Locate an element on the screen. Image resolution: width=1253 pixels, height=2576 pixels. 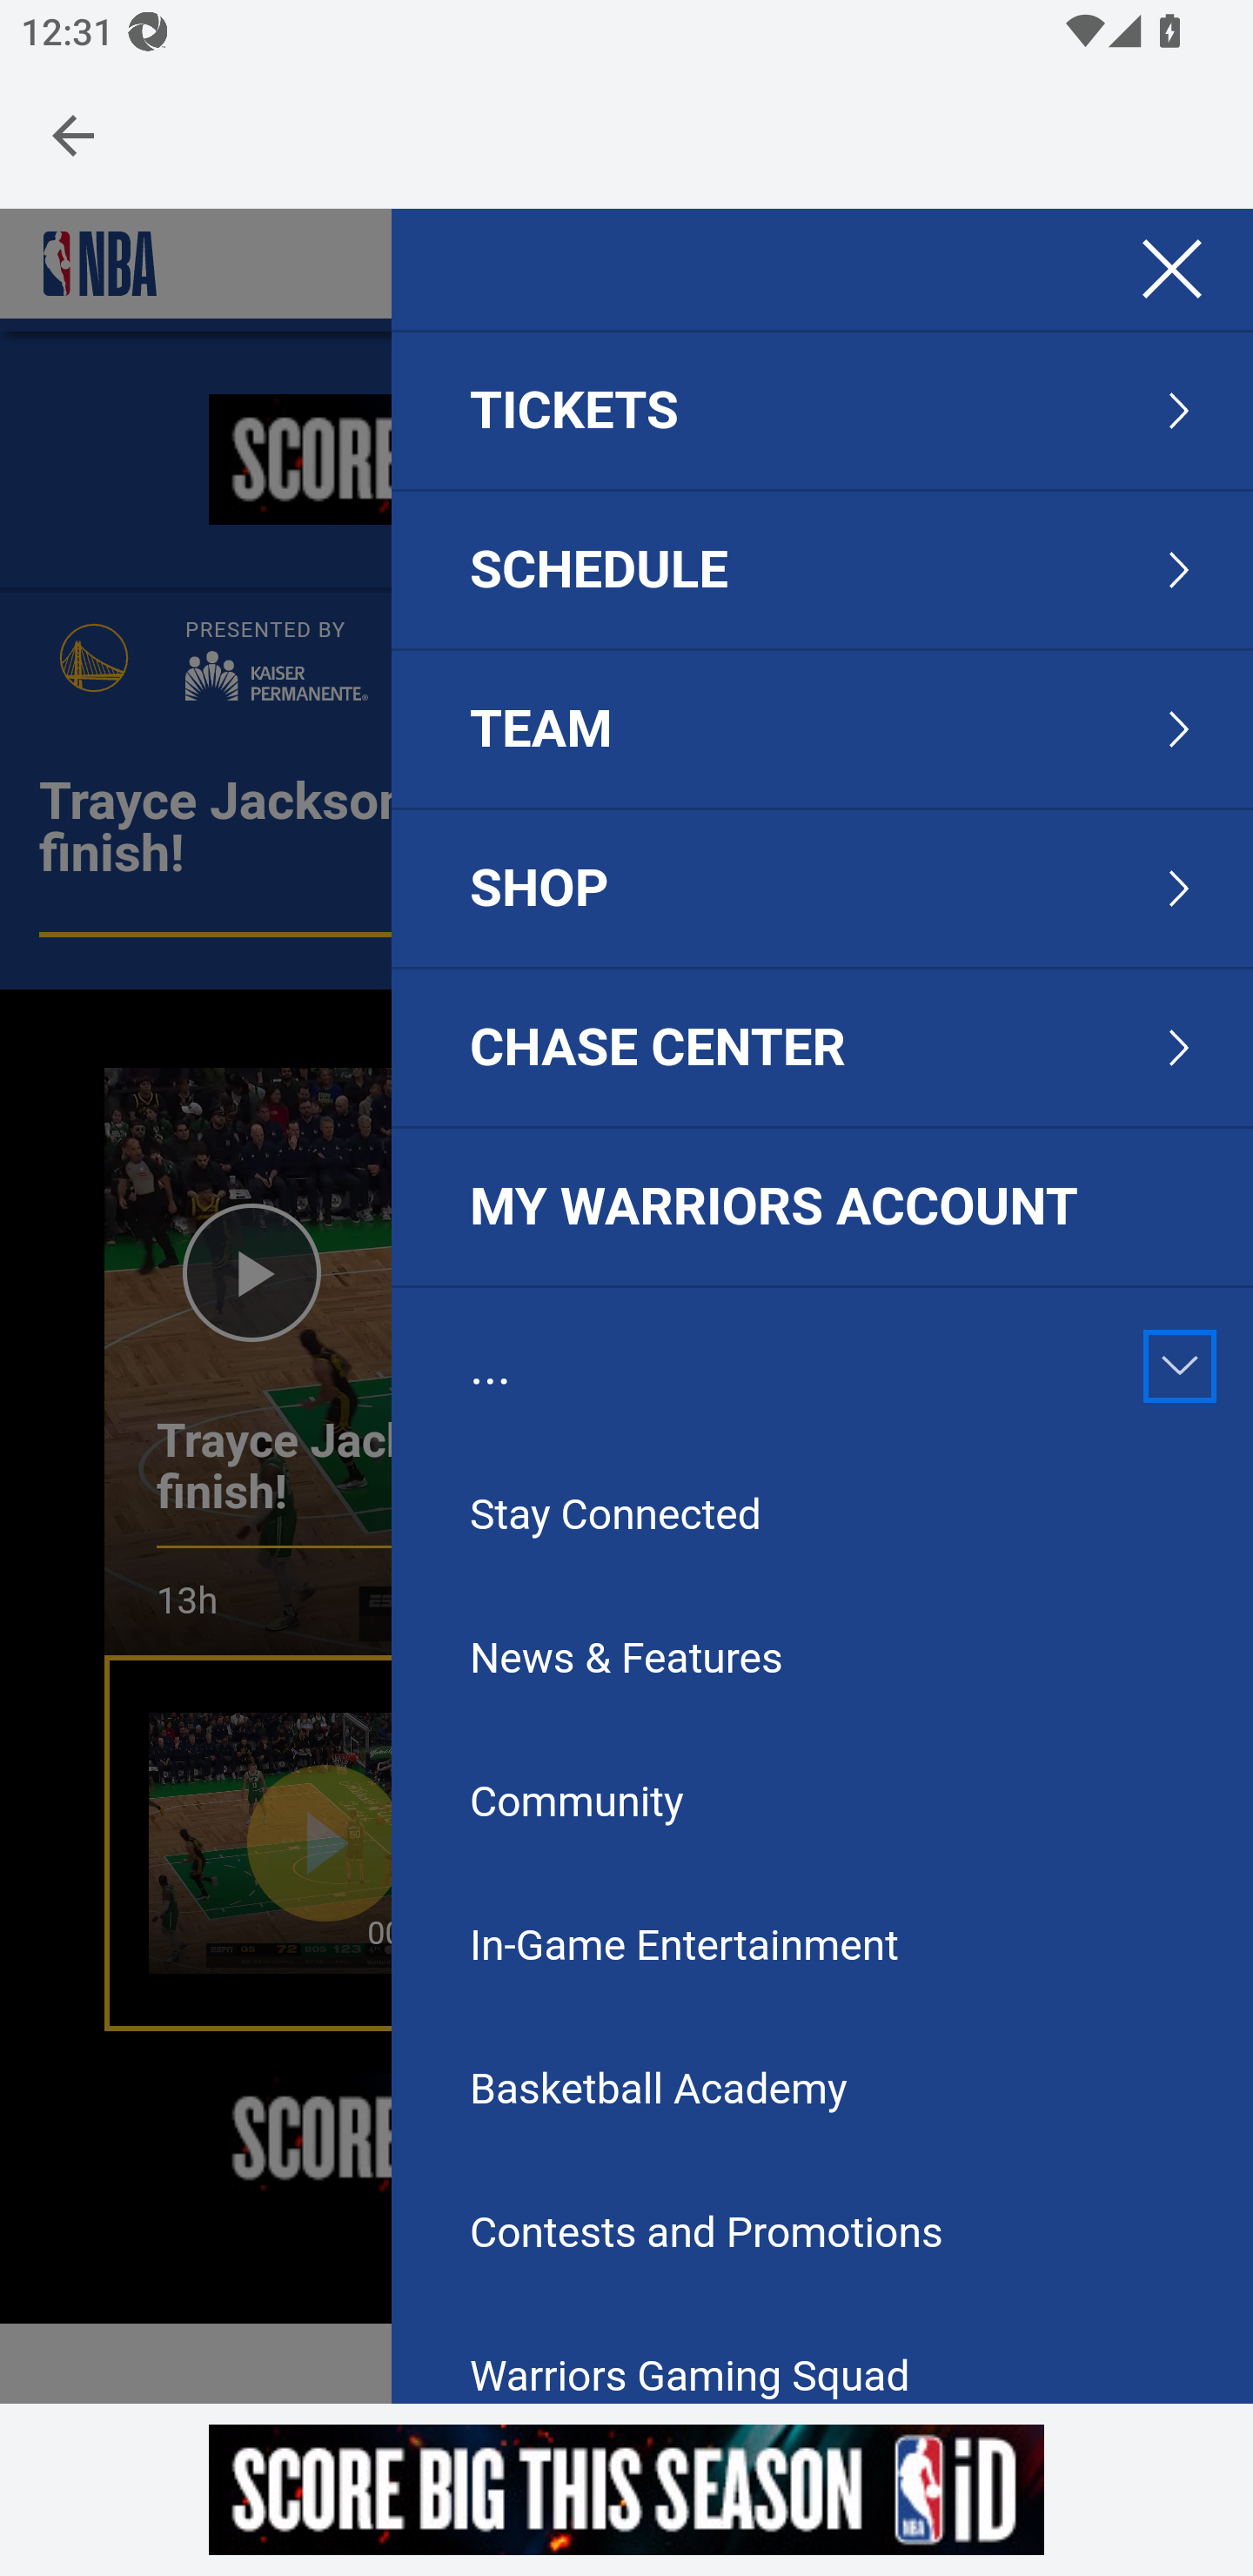
... is located at coordinates (491, 1366).